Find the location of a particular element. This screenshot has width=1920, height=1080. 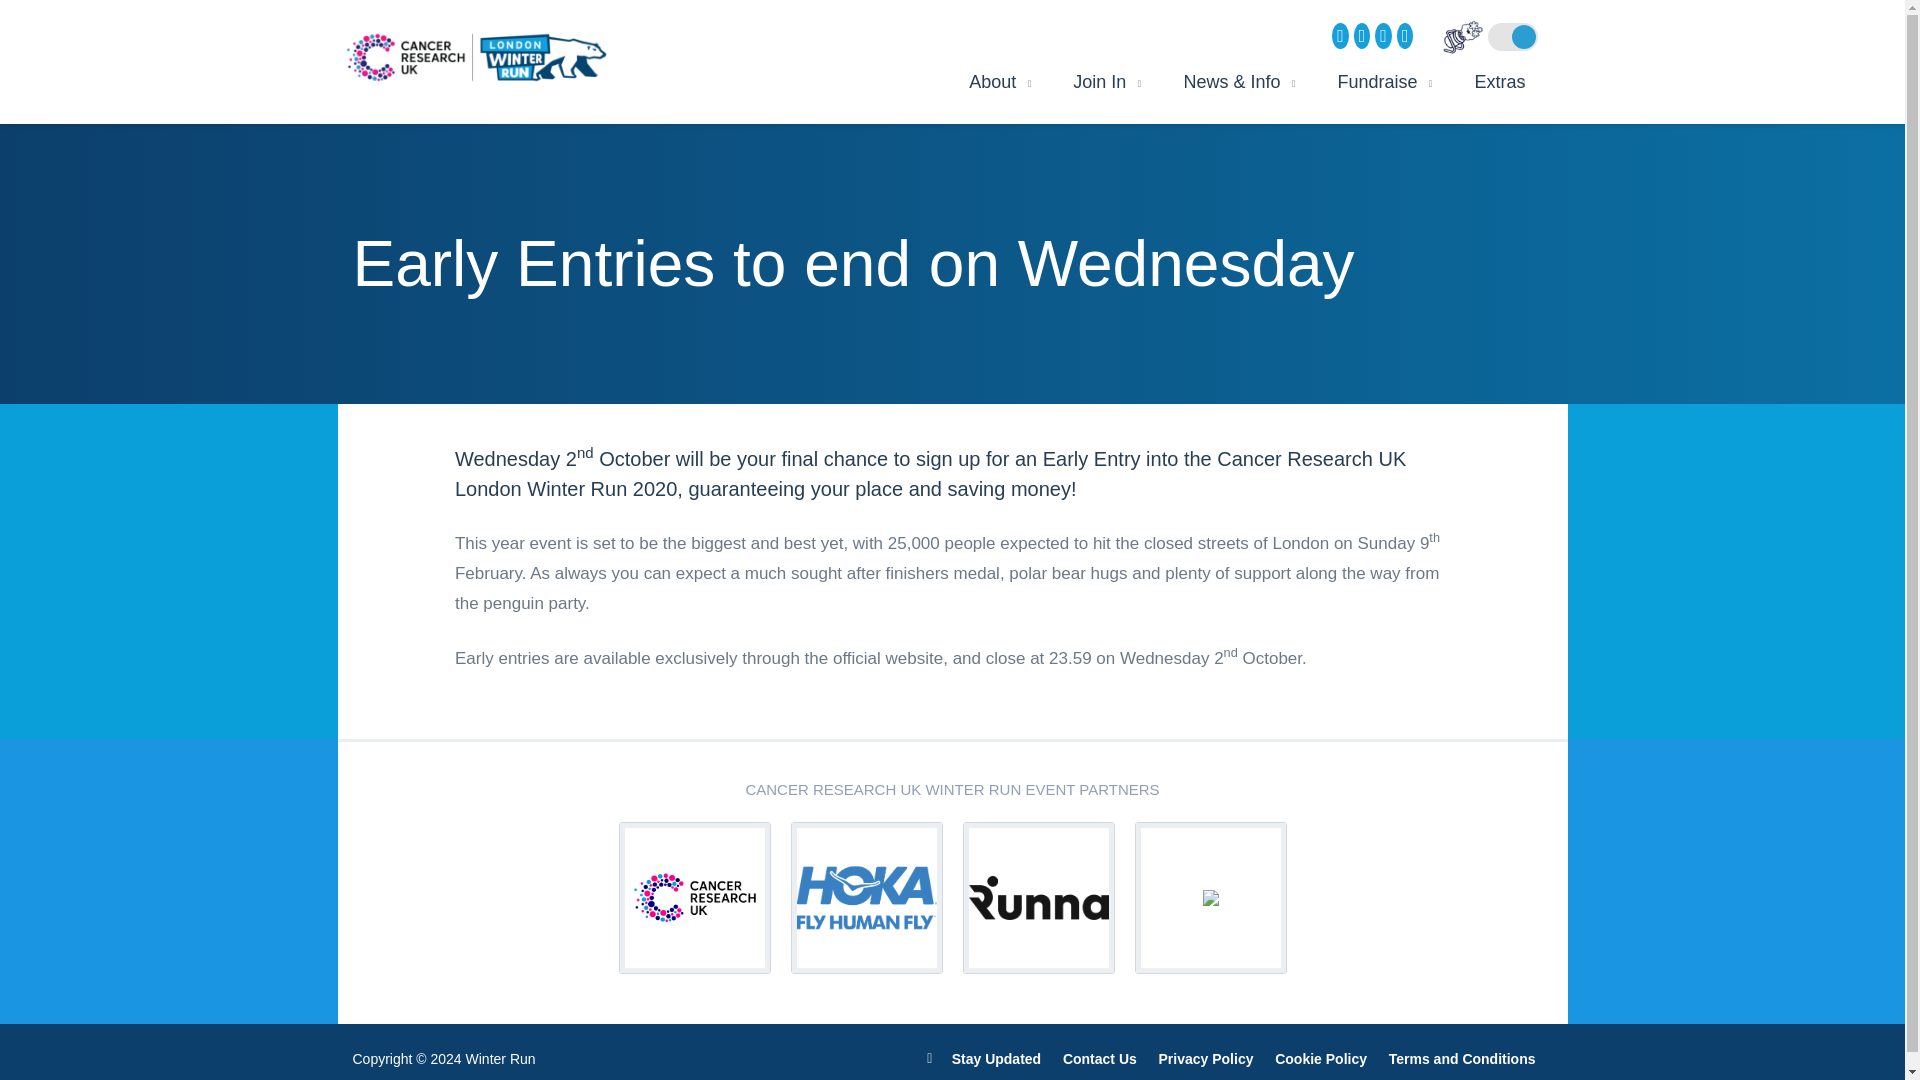

Extras is located at coordinates (1492, 82).